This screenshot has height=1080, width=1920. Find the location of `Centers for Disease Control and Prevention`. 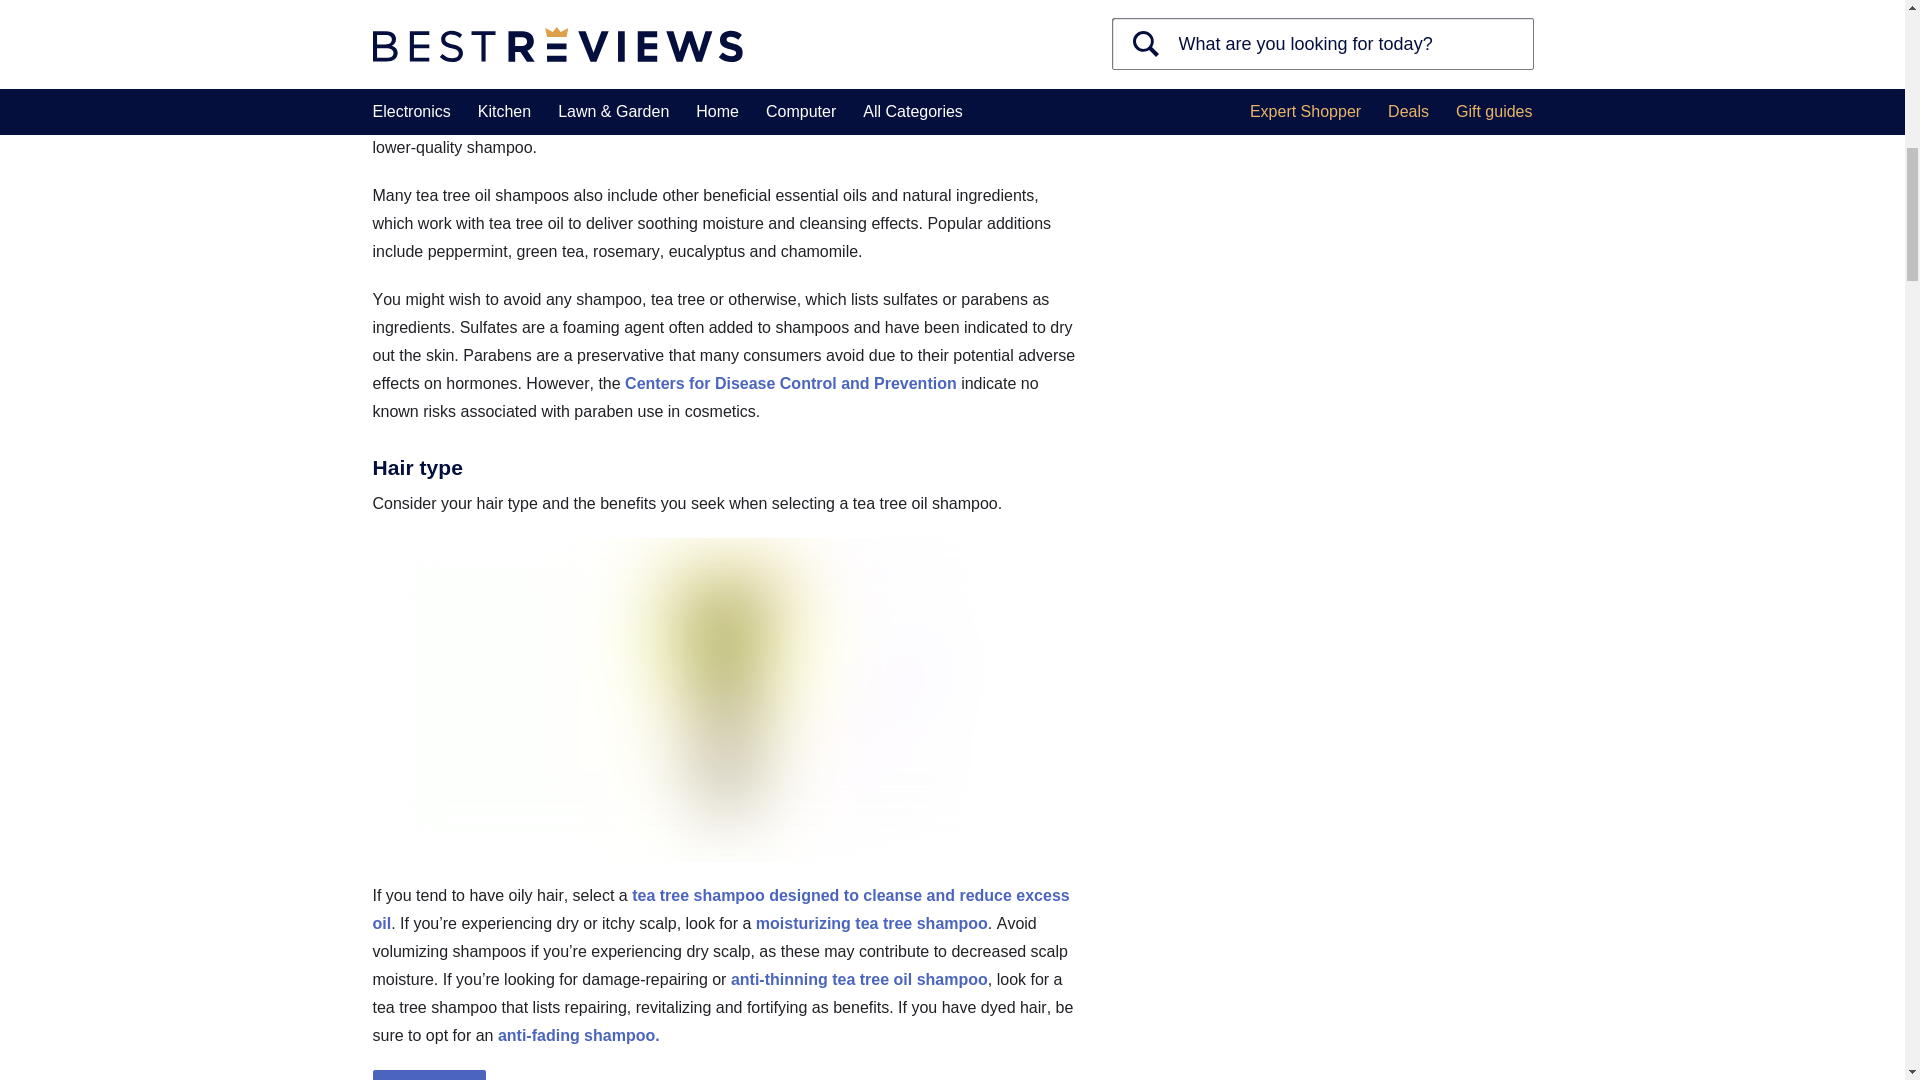

Centers for Disease Control and Prevention is located at coordinates (790, 383).